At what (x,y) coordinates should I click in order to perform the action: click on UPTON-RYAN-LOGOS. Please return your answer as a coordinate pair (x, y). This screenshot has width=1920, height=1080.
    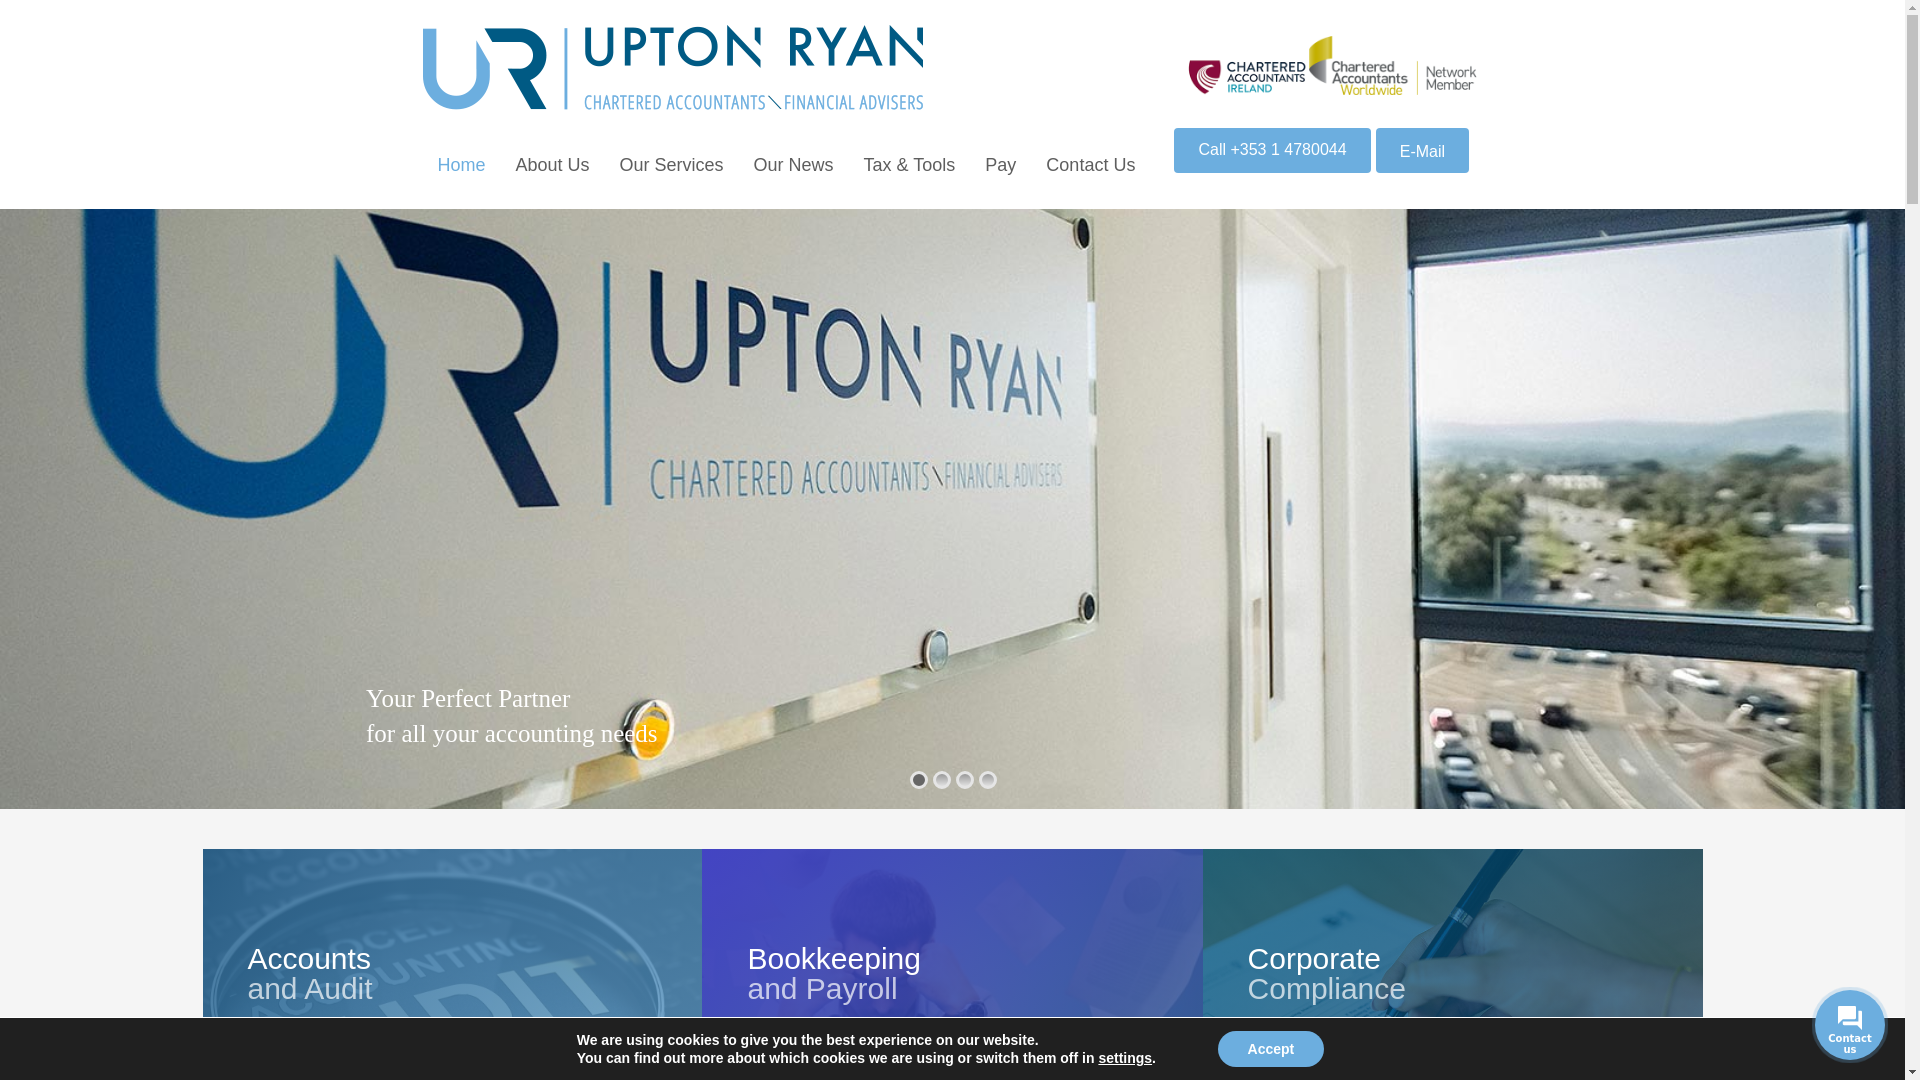
    Looking at the image, I should click on (1332, 69).